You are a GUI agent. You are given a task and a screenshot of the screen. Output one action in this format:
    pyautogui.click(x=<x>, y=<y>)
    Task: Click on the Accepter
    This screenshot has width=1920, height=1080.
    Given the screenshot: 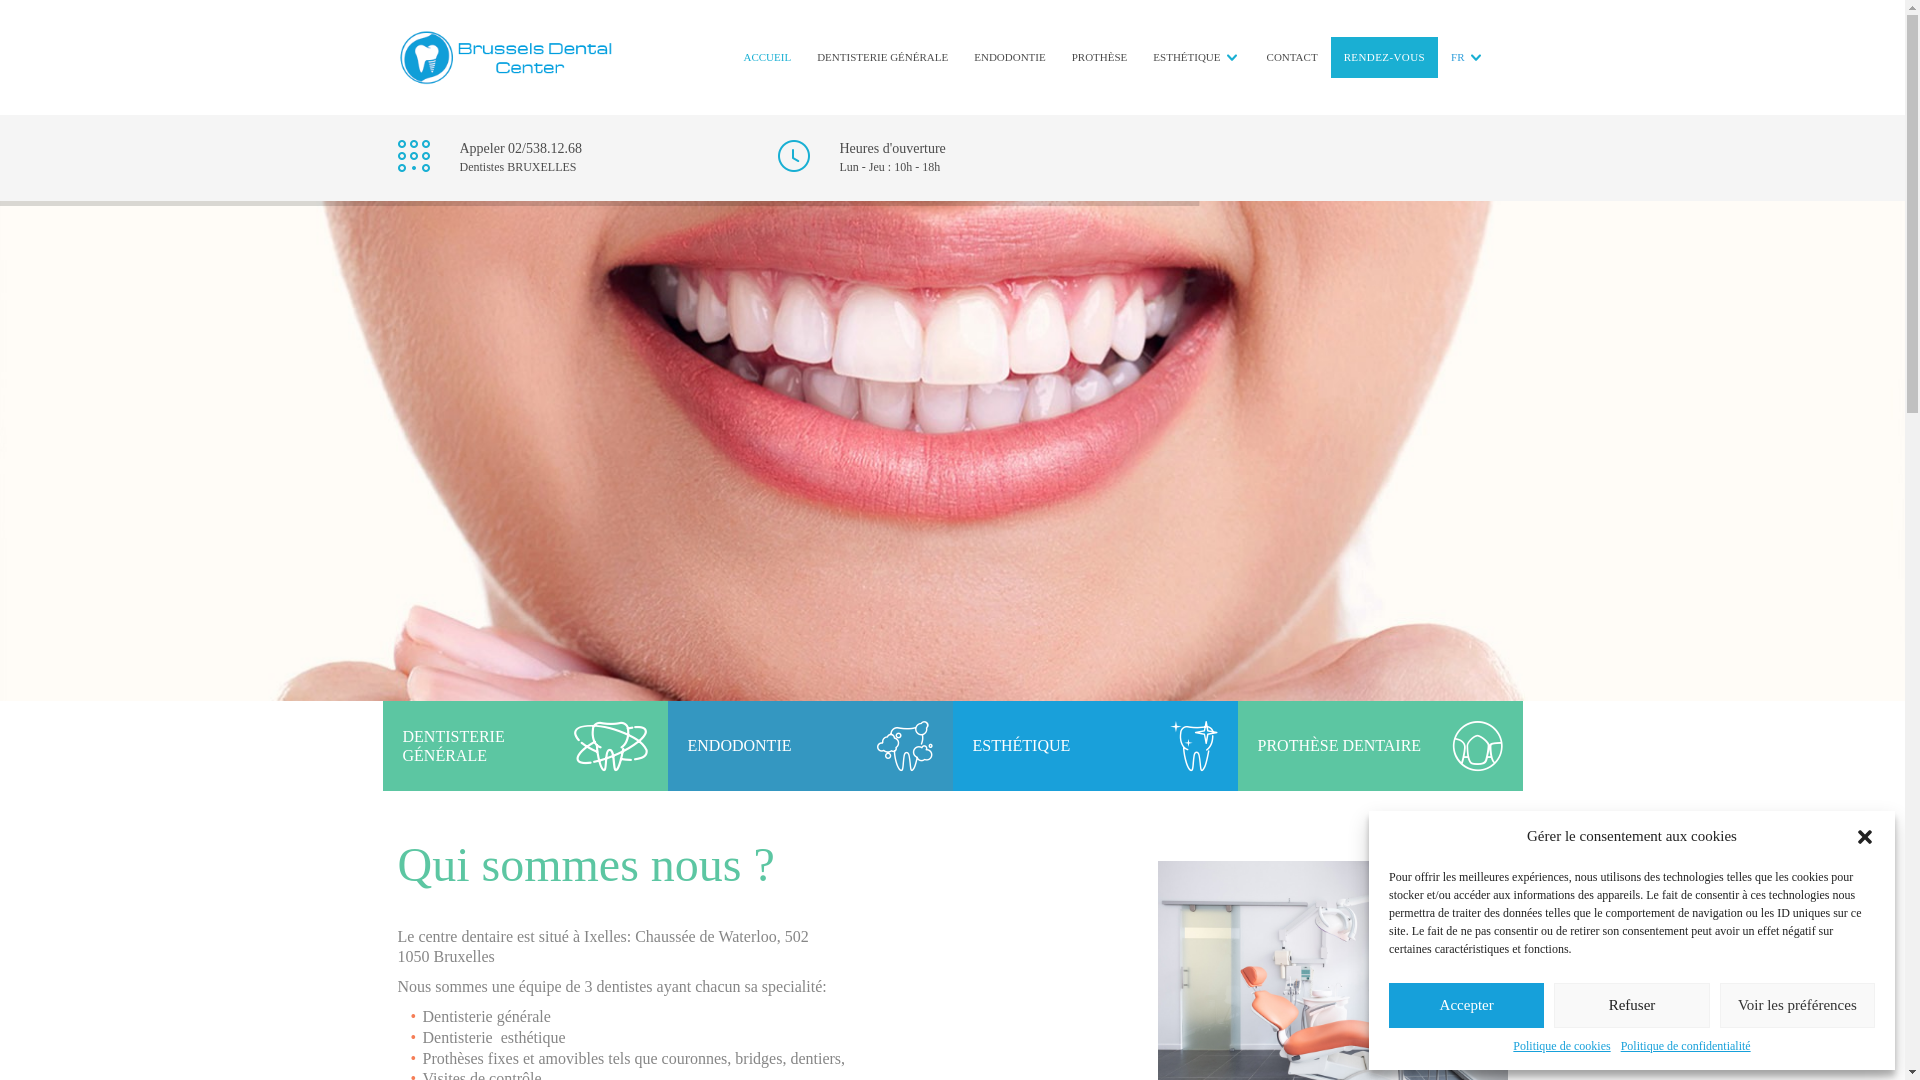 What is the action you would take?
    pyautogui.click(x=1466, y=1006)
    